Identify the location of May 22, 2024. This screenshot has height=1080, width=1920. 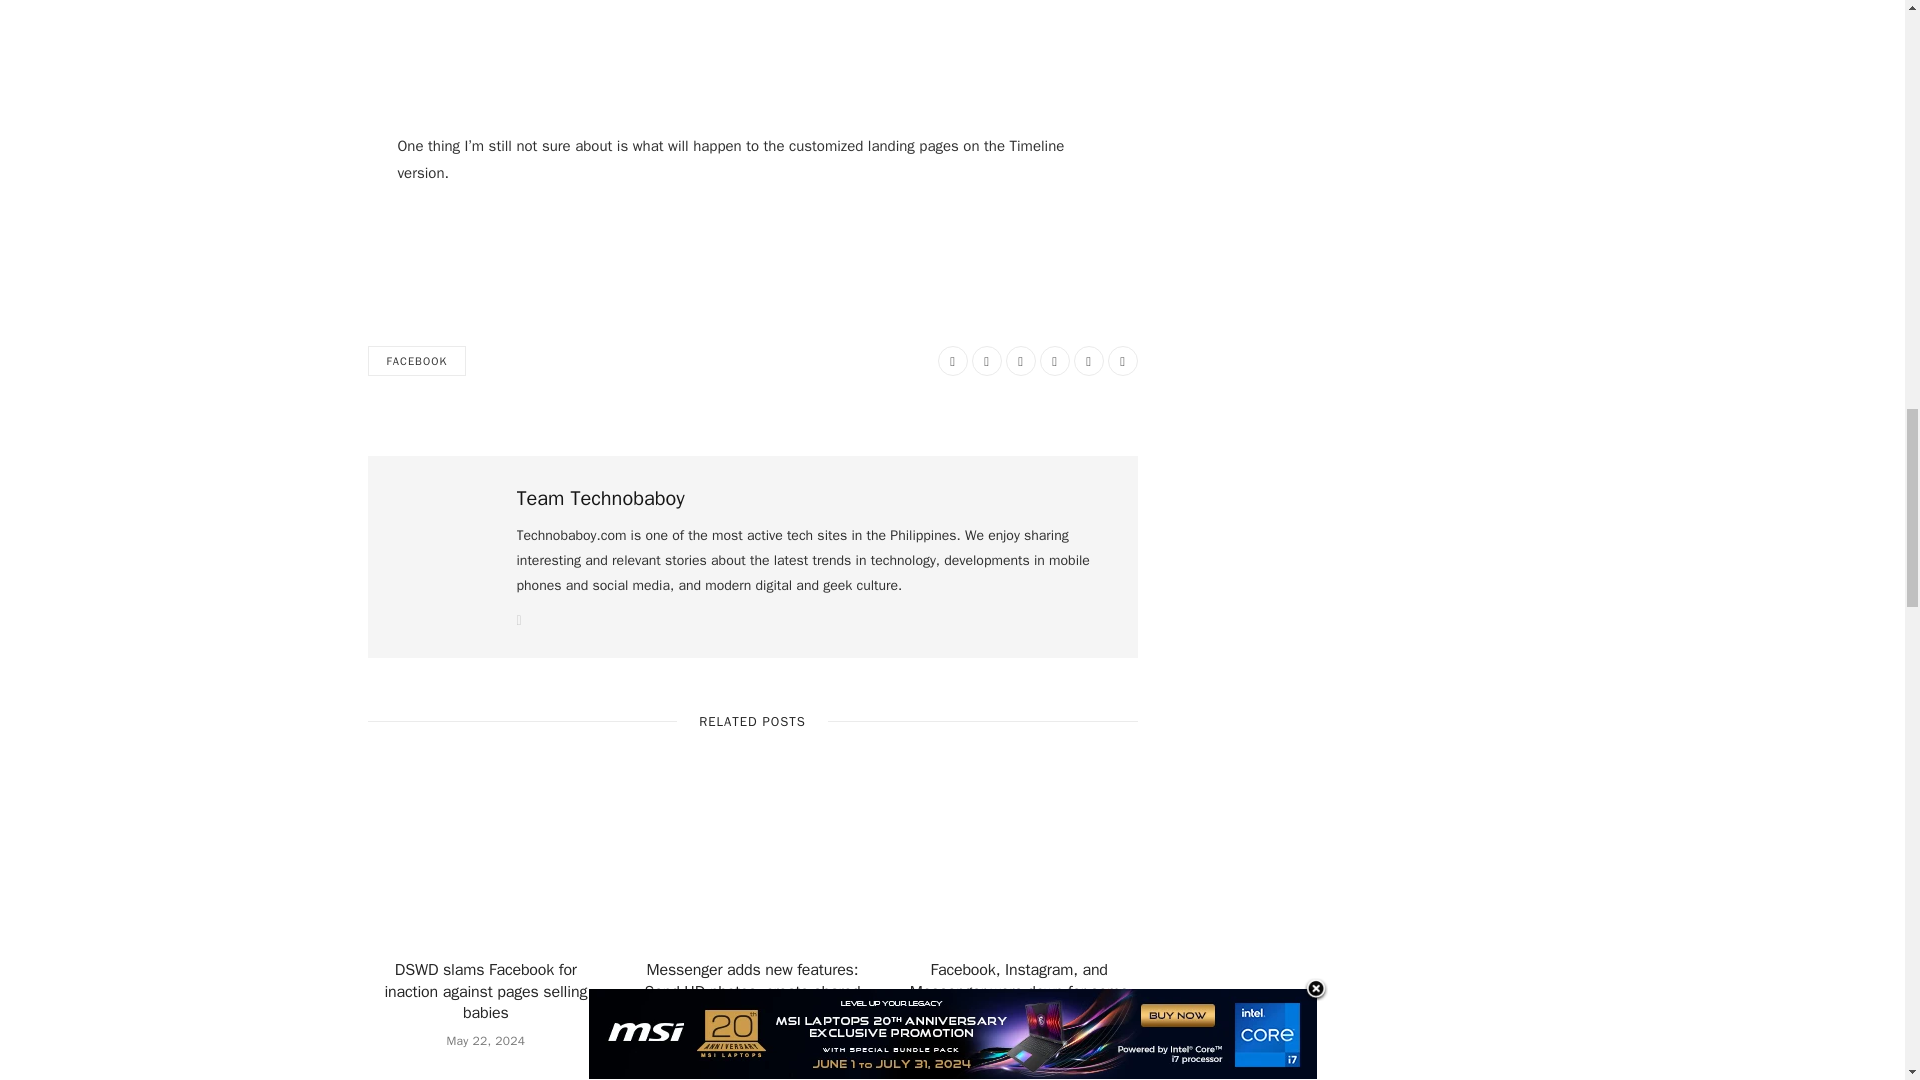
(484, 1040).